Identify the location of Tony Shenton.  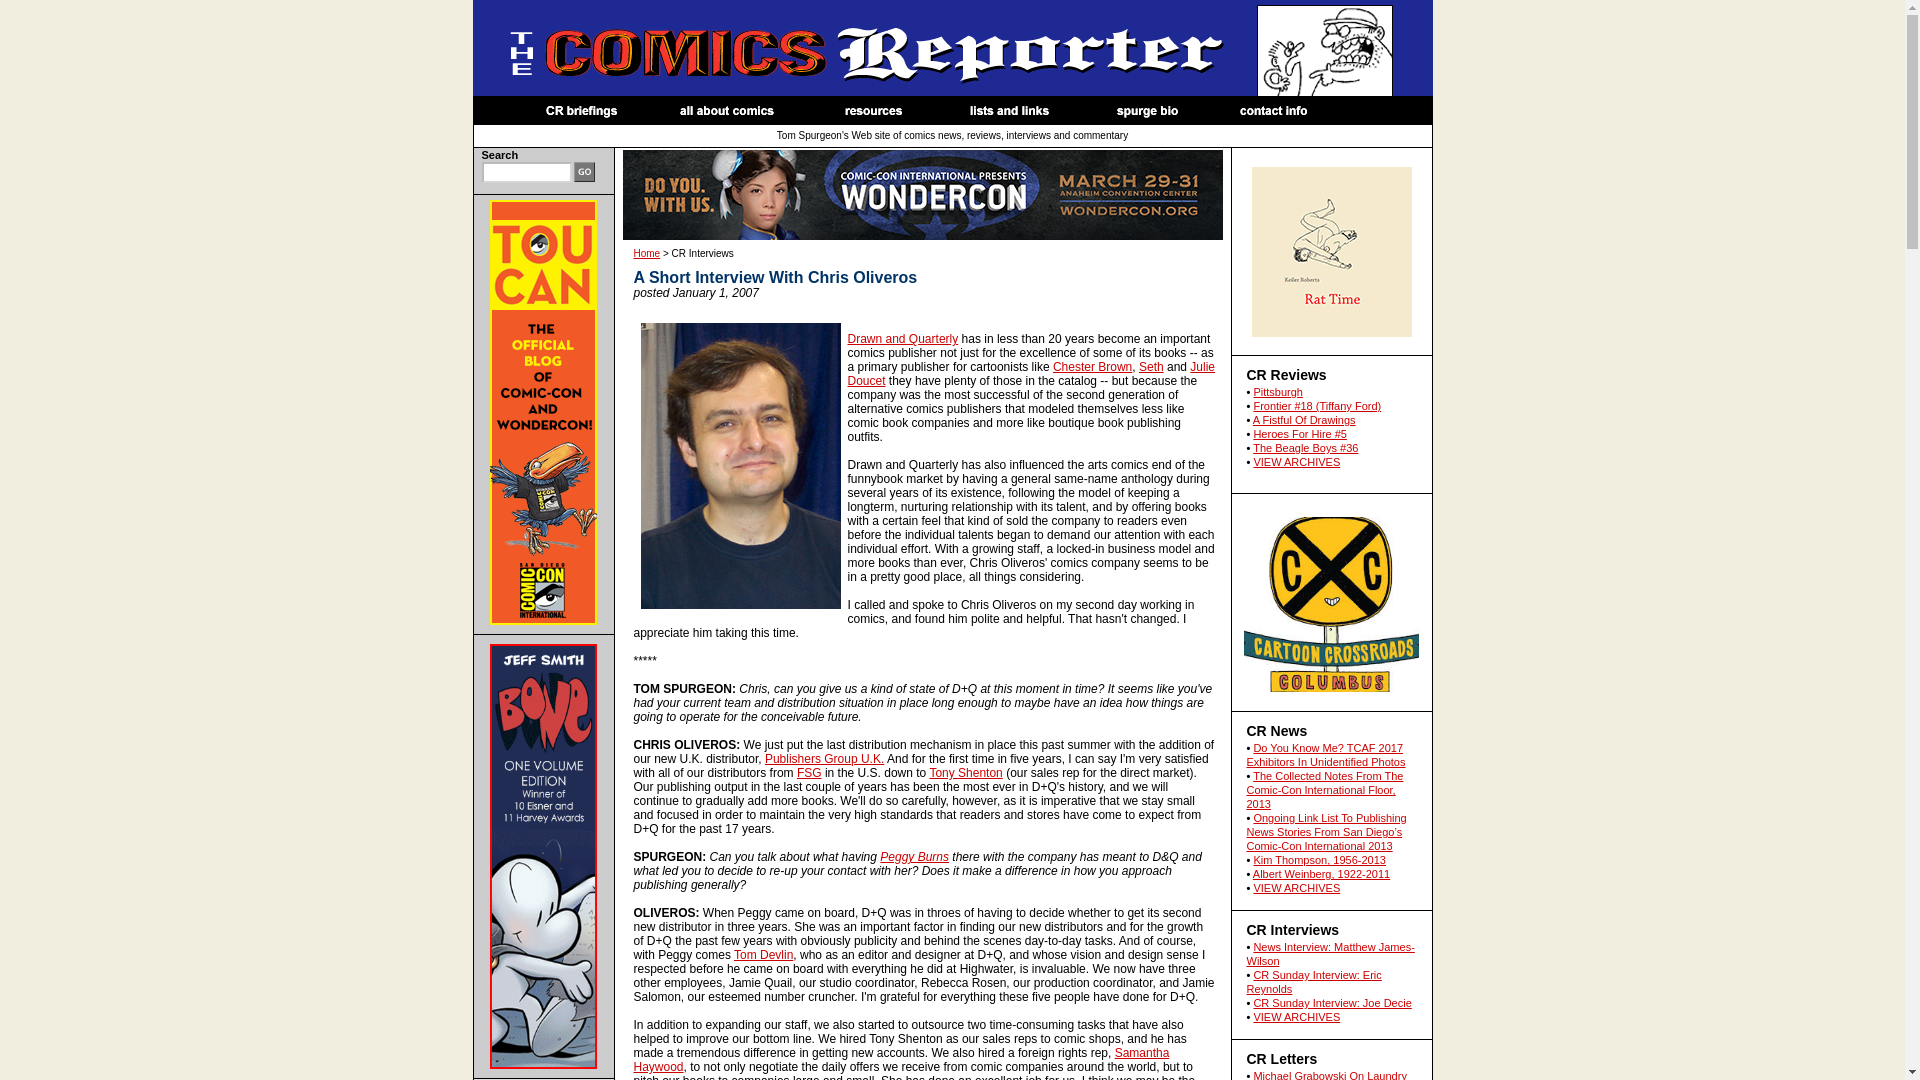
(966, 772).